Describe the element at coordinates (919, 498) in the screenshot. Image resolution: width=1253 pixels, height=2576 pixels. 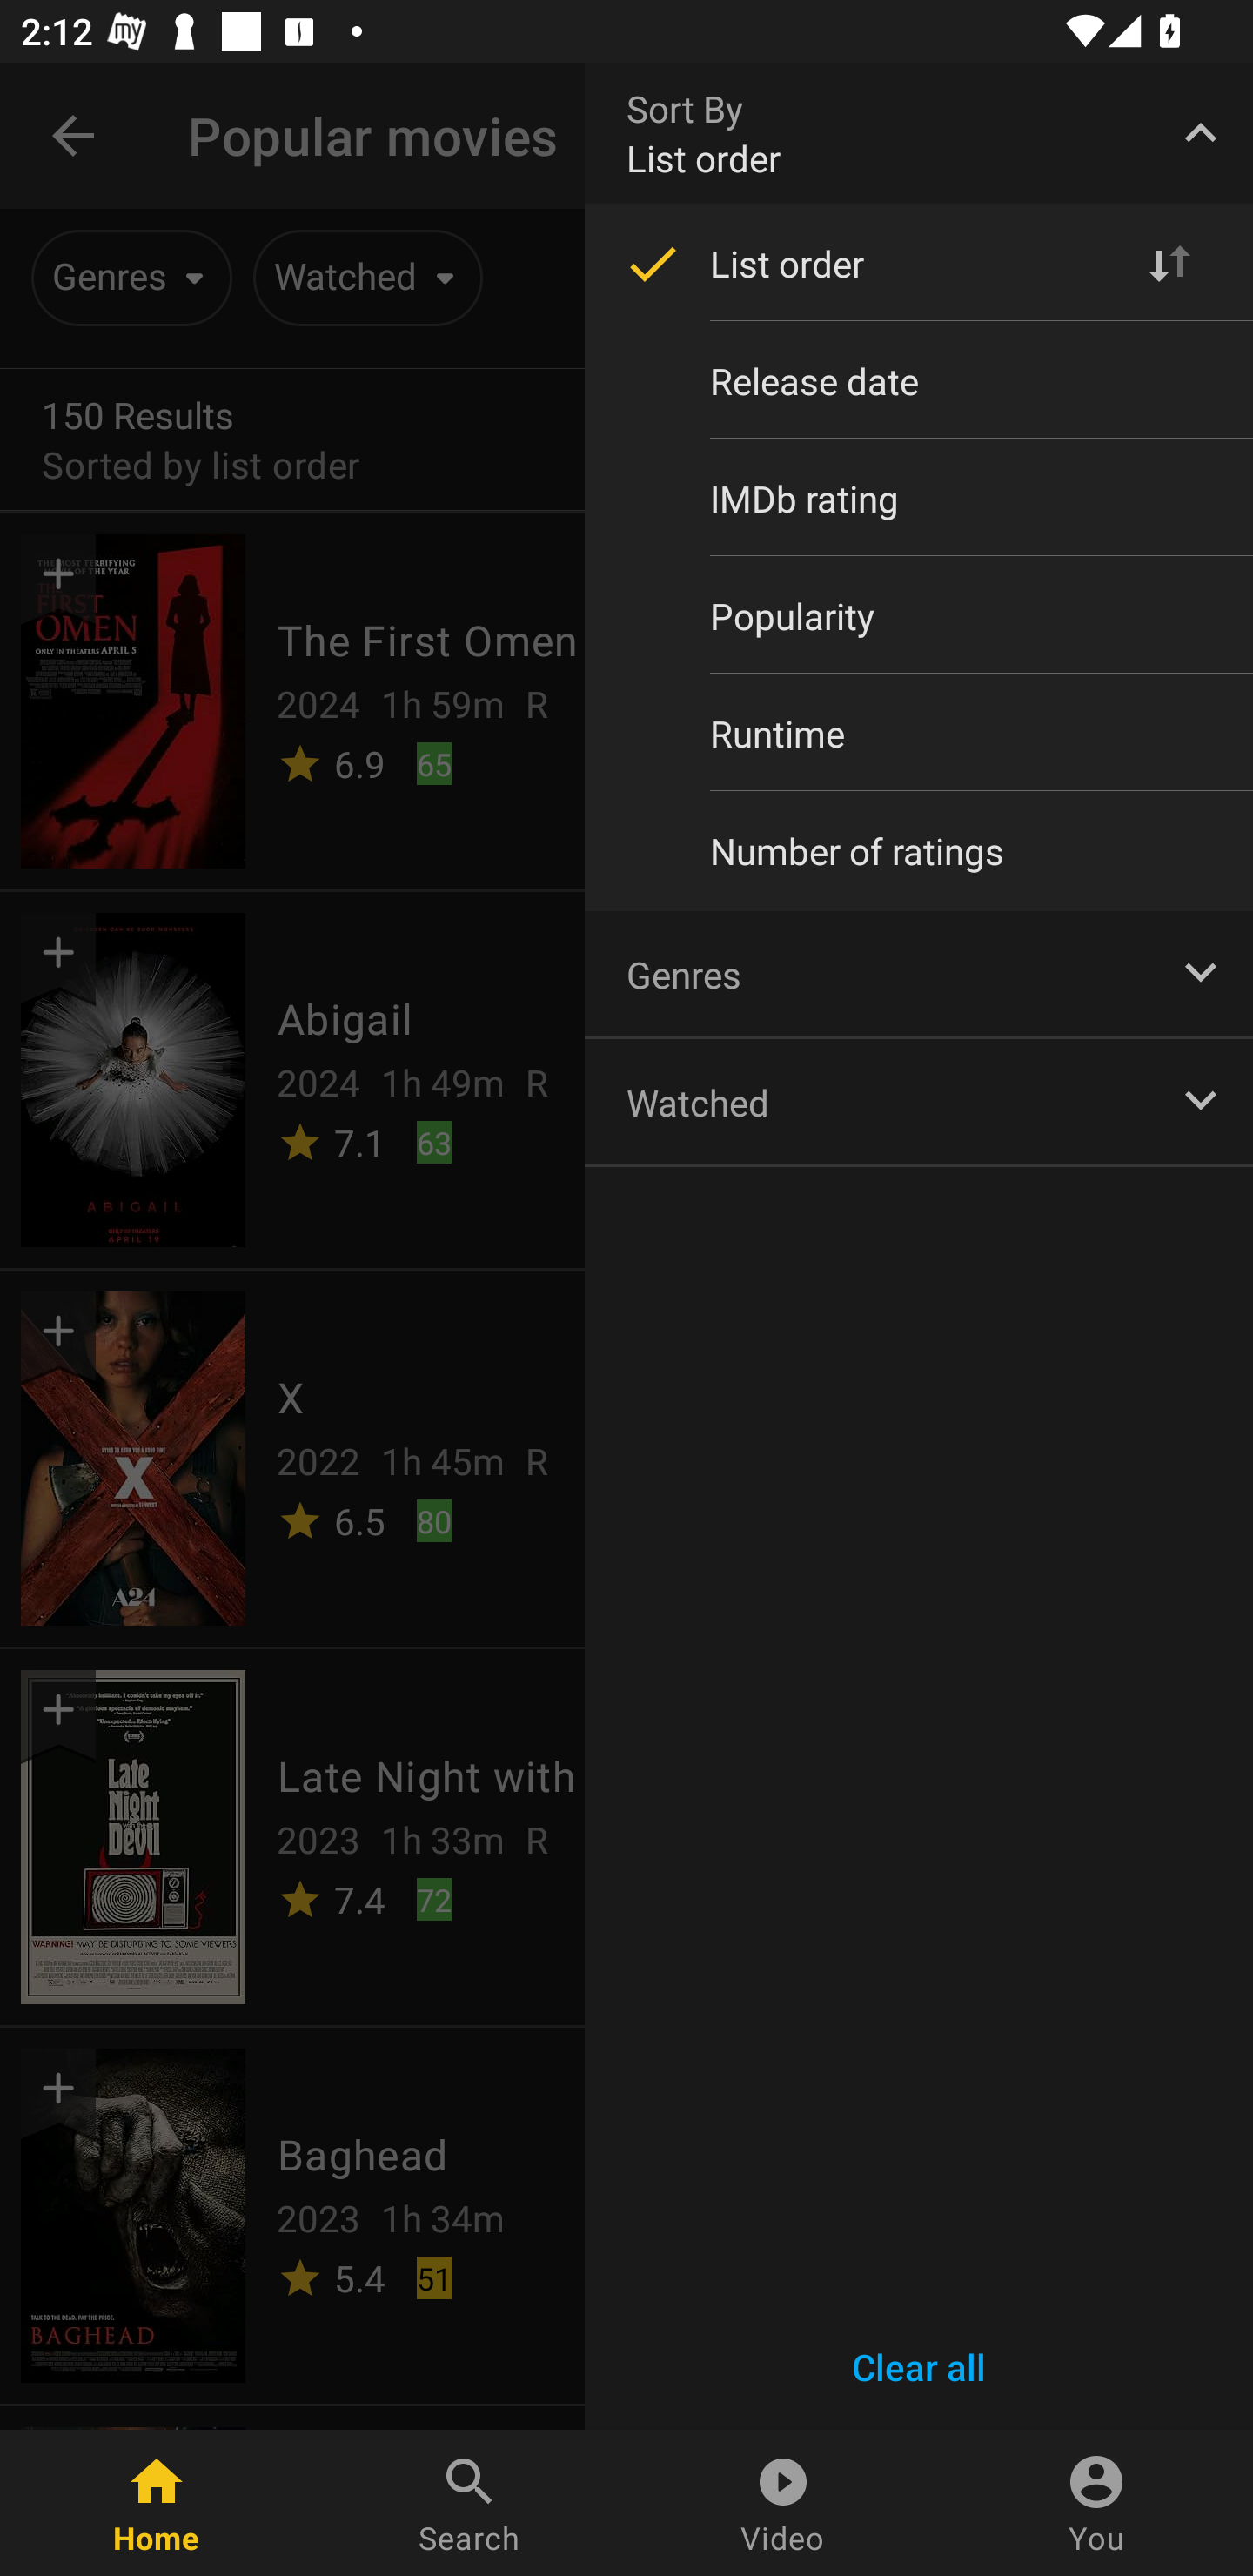
I see `IMDb rating` at that location.